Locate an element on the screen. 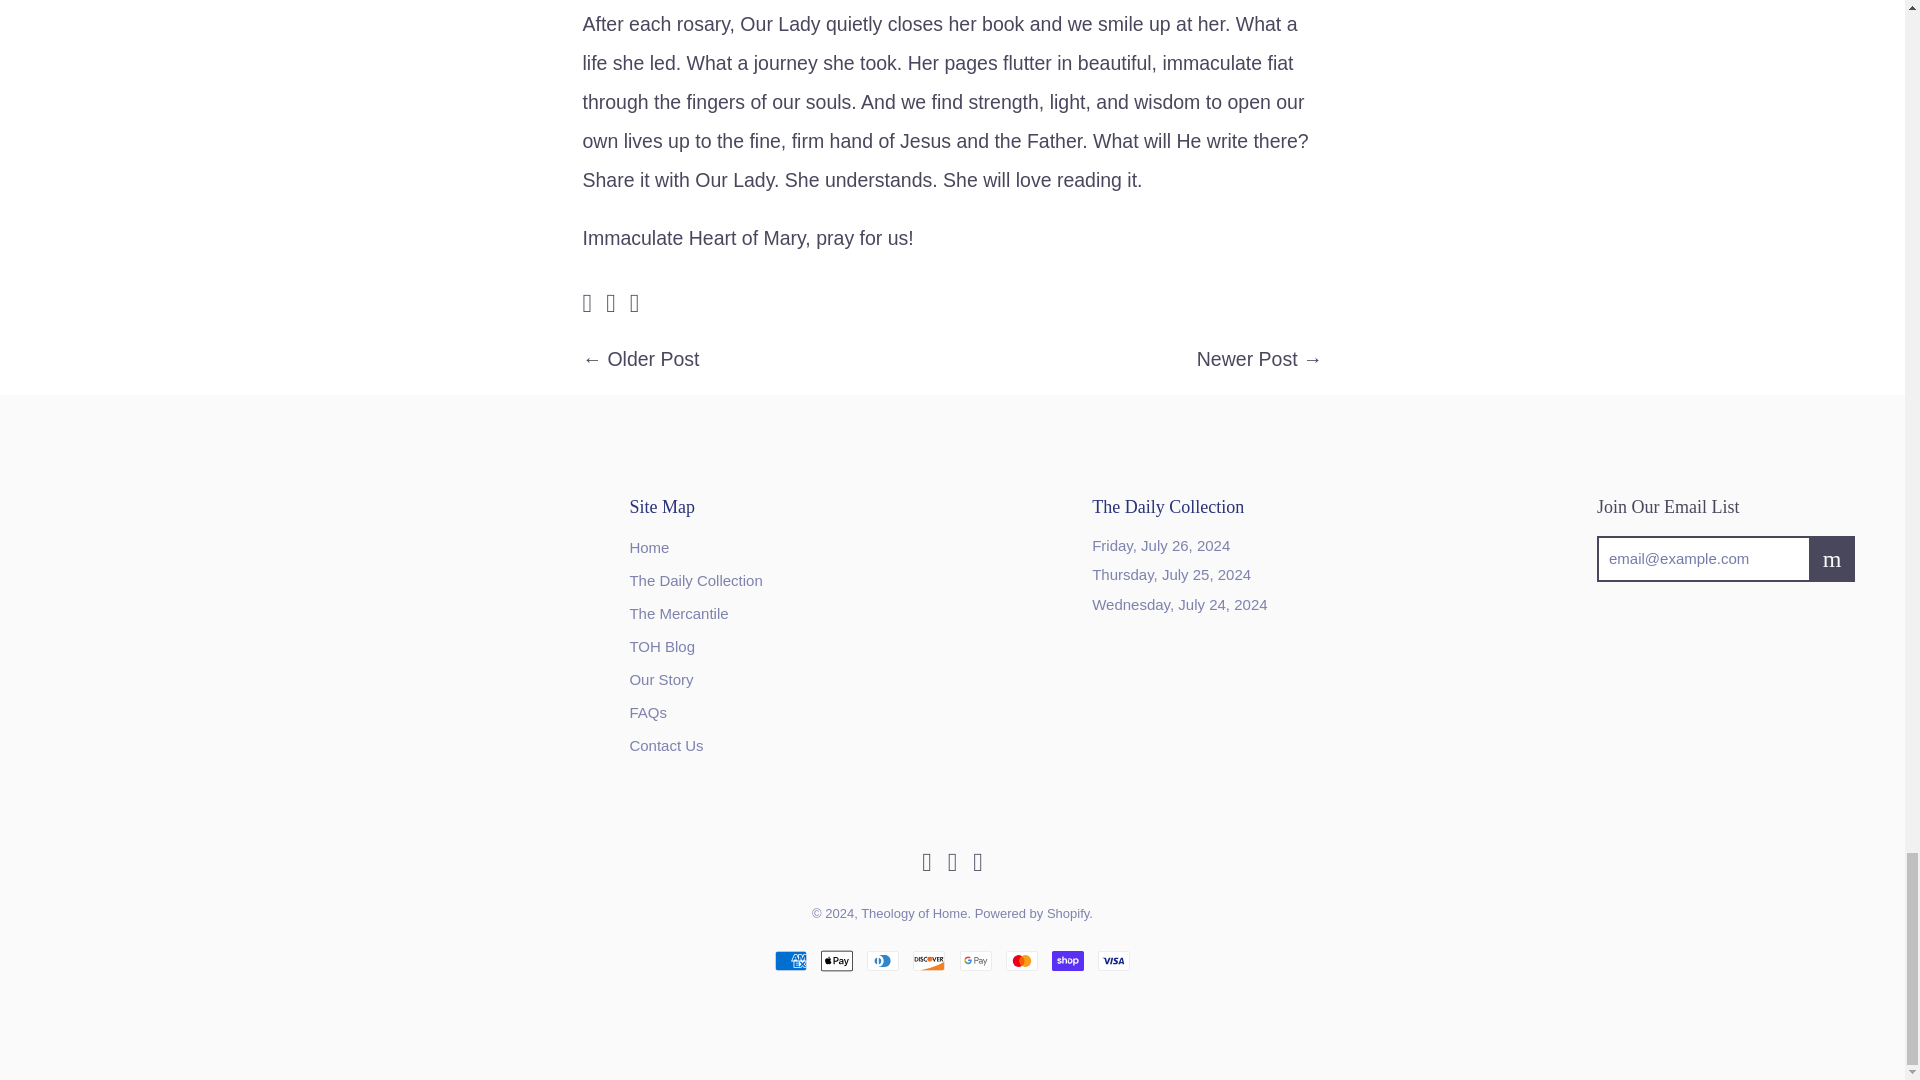 This screenshot has width=1920, height=1080. Theology of Home is located at coordinates (611, 304).